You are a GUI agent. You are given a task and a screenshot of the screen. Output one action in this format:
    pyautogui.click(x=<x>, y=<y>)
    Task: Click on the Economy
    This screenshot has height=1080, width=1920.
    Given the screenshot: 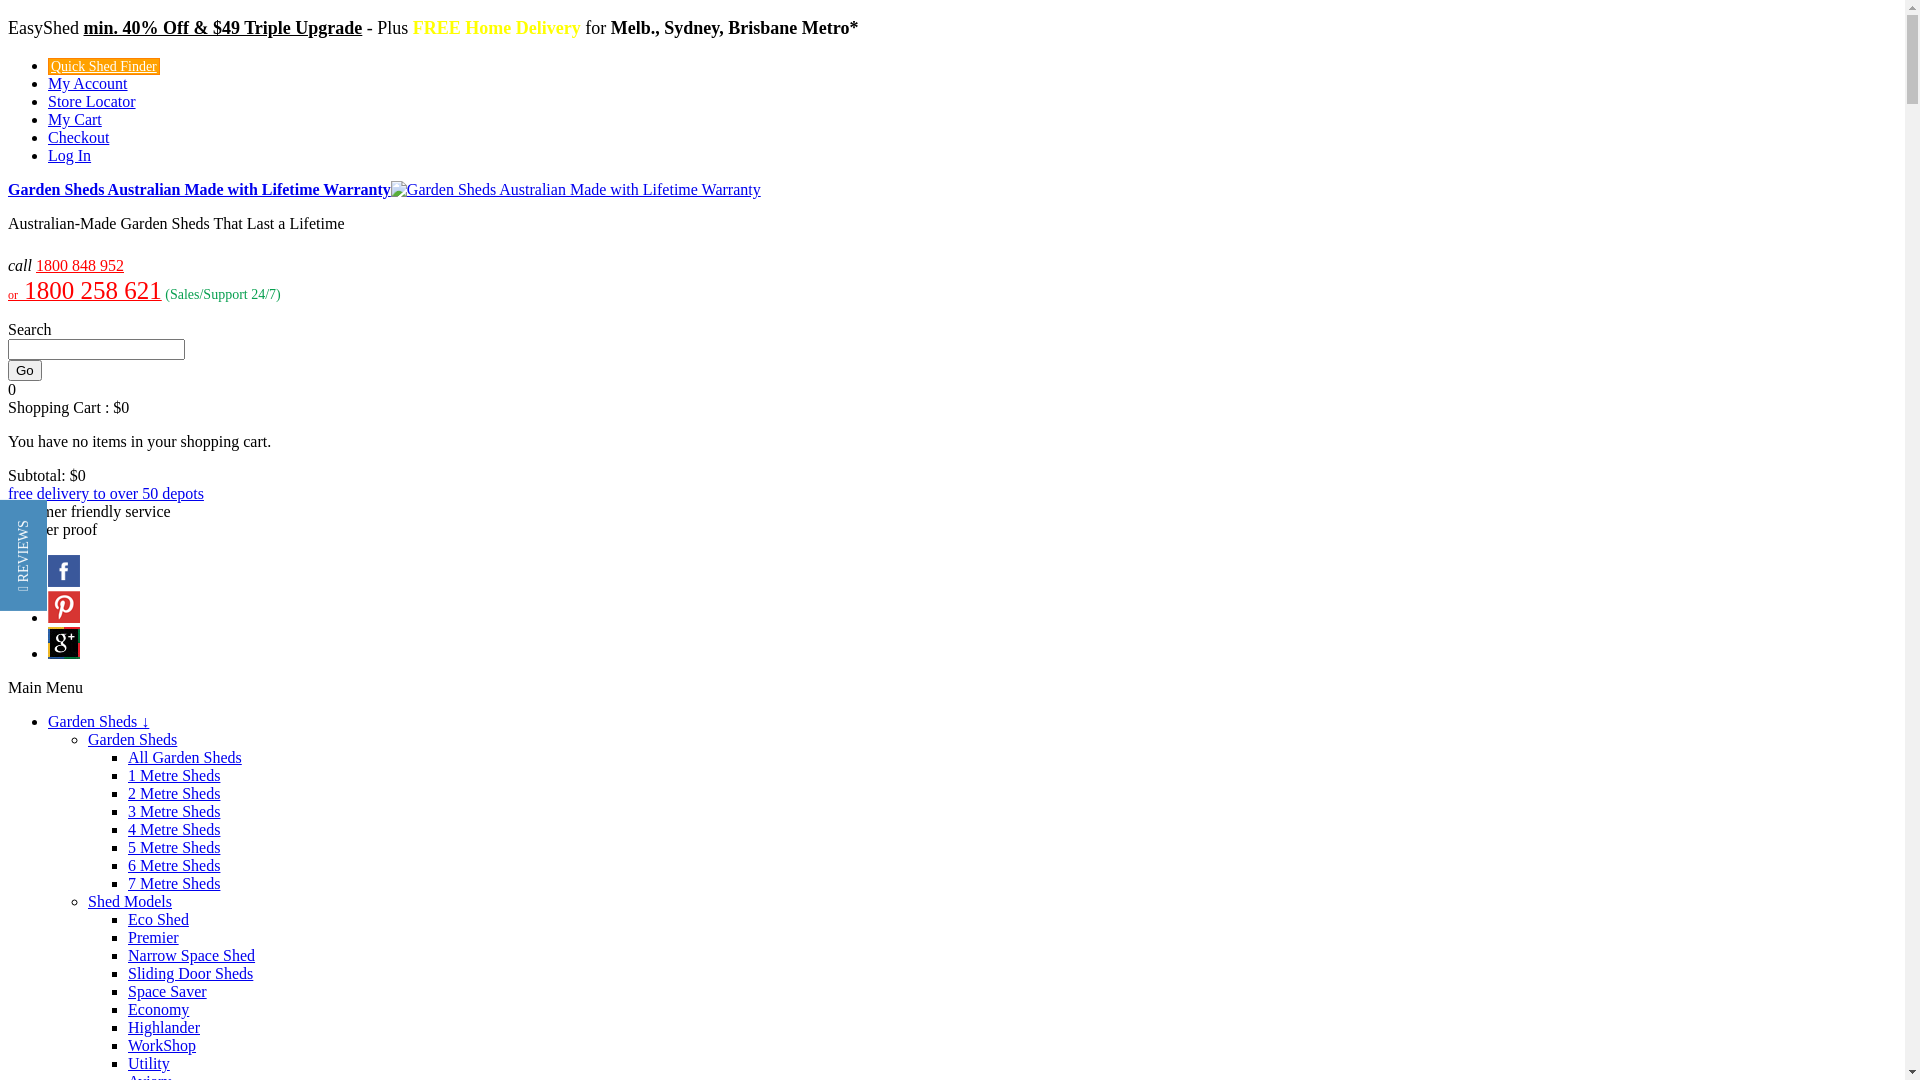 What is the action you would take?
    pyautogui.click(x=158, y=1009)
    